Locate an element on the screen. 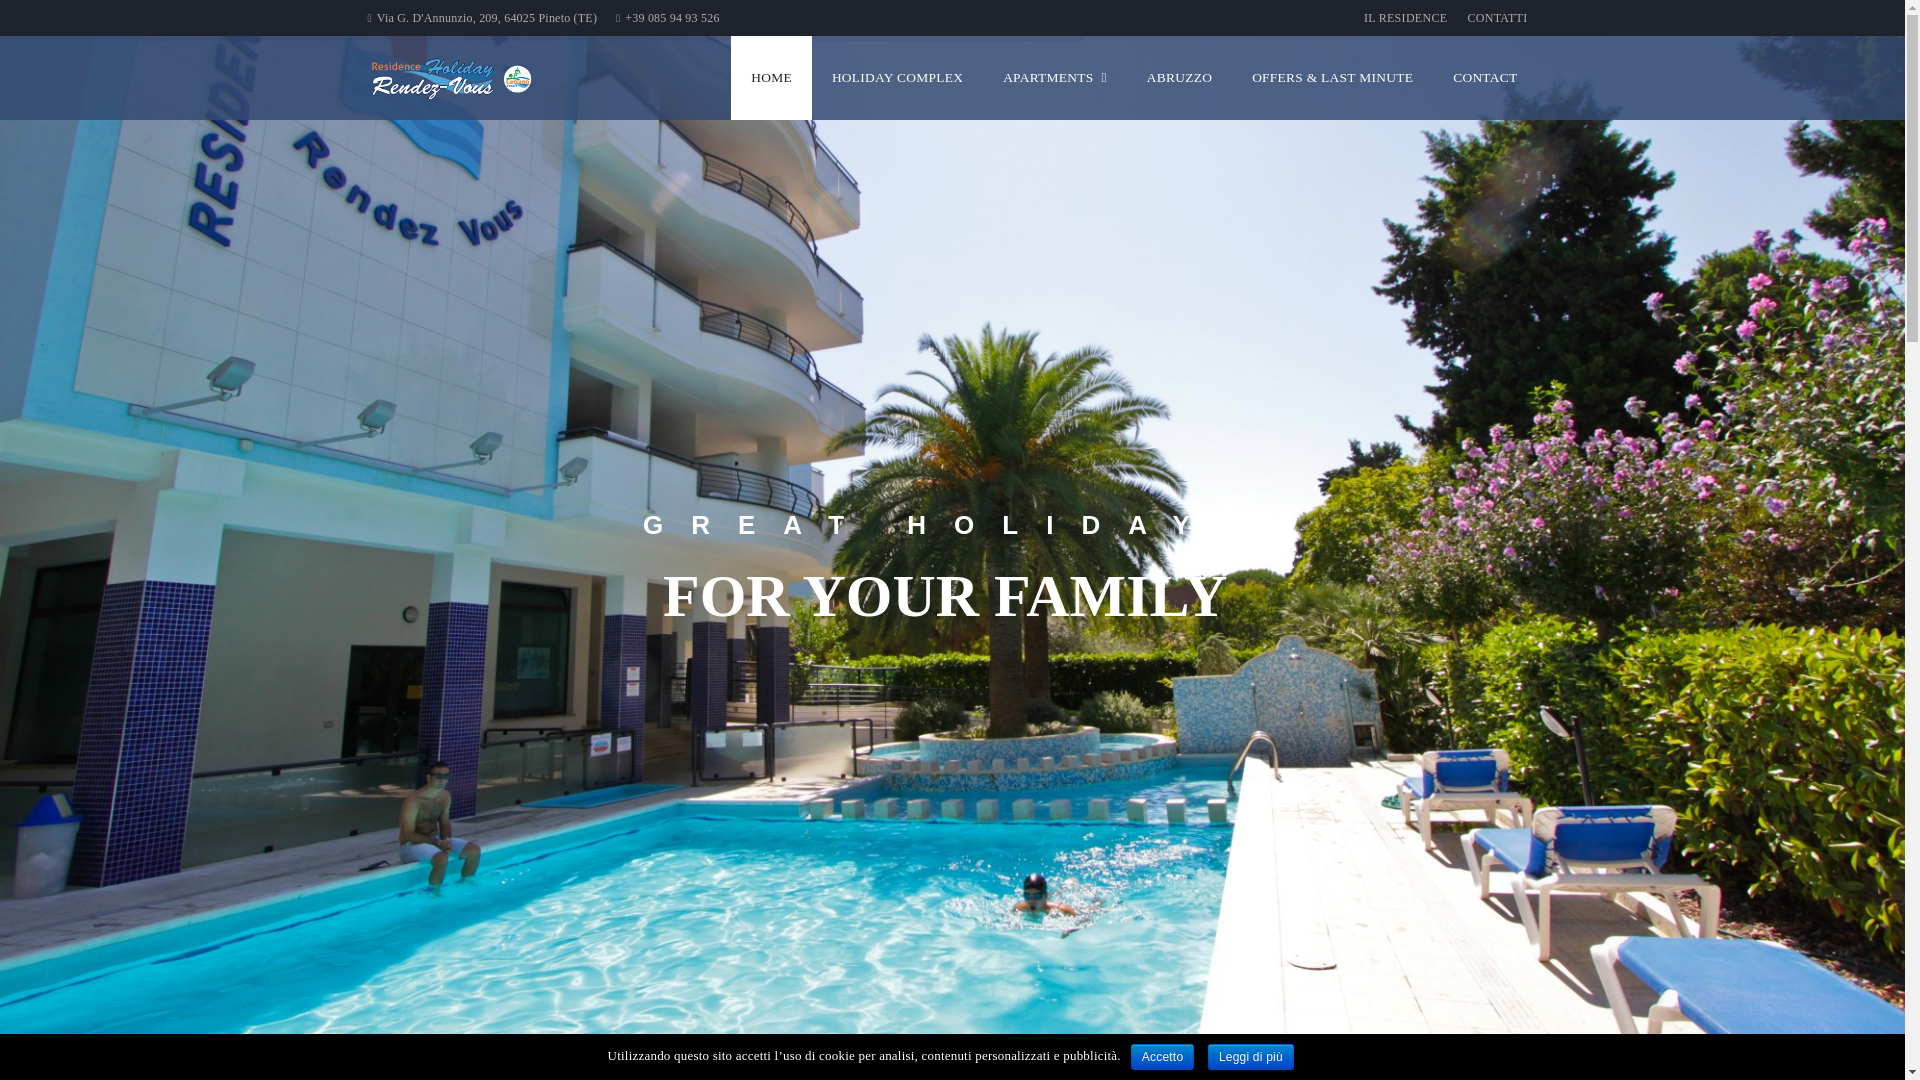  ABRUZZO is located at coordinates (1180, 77).